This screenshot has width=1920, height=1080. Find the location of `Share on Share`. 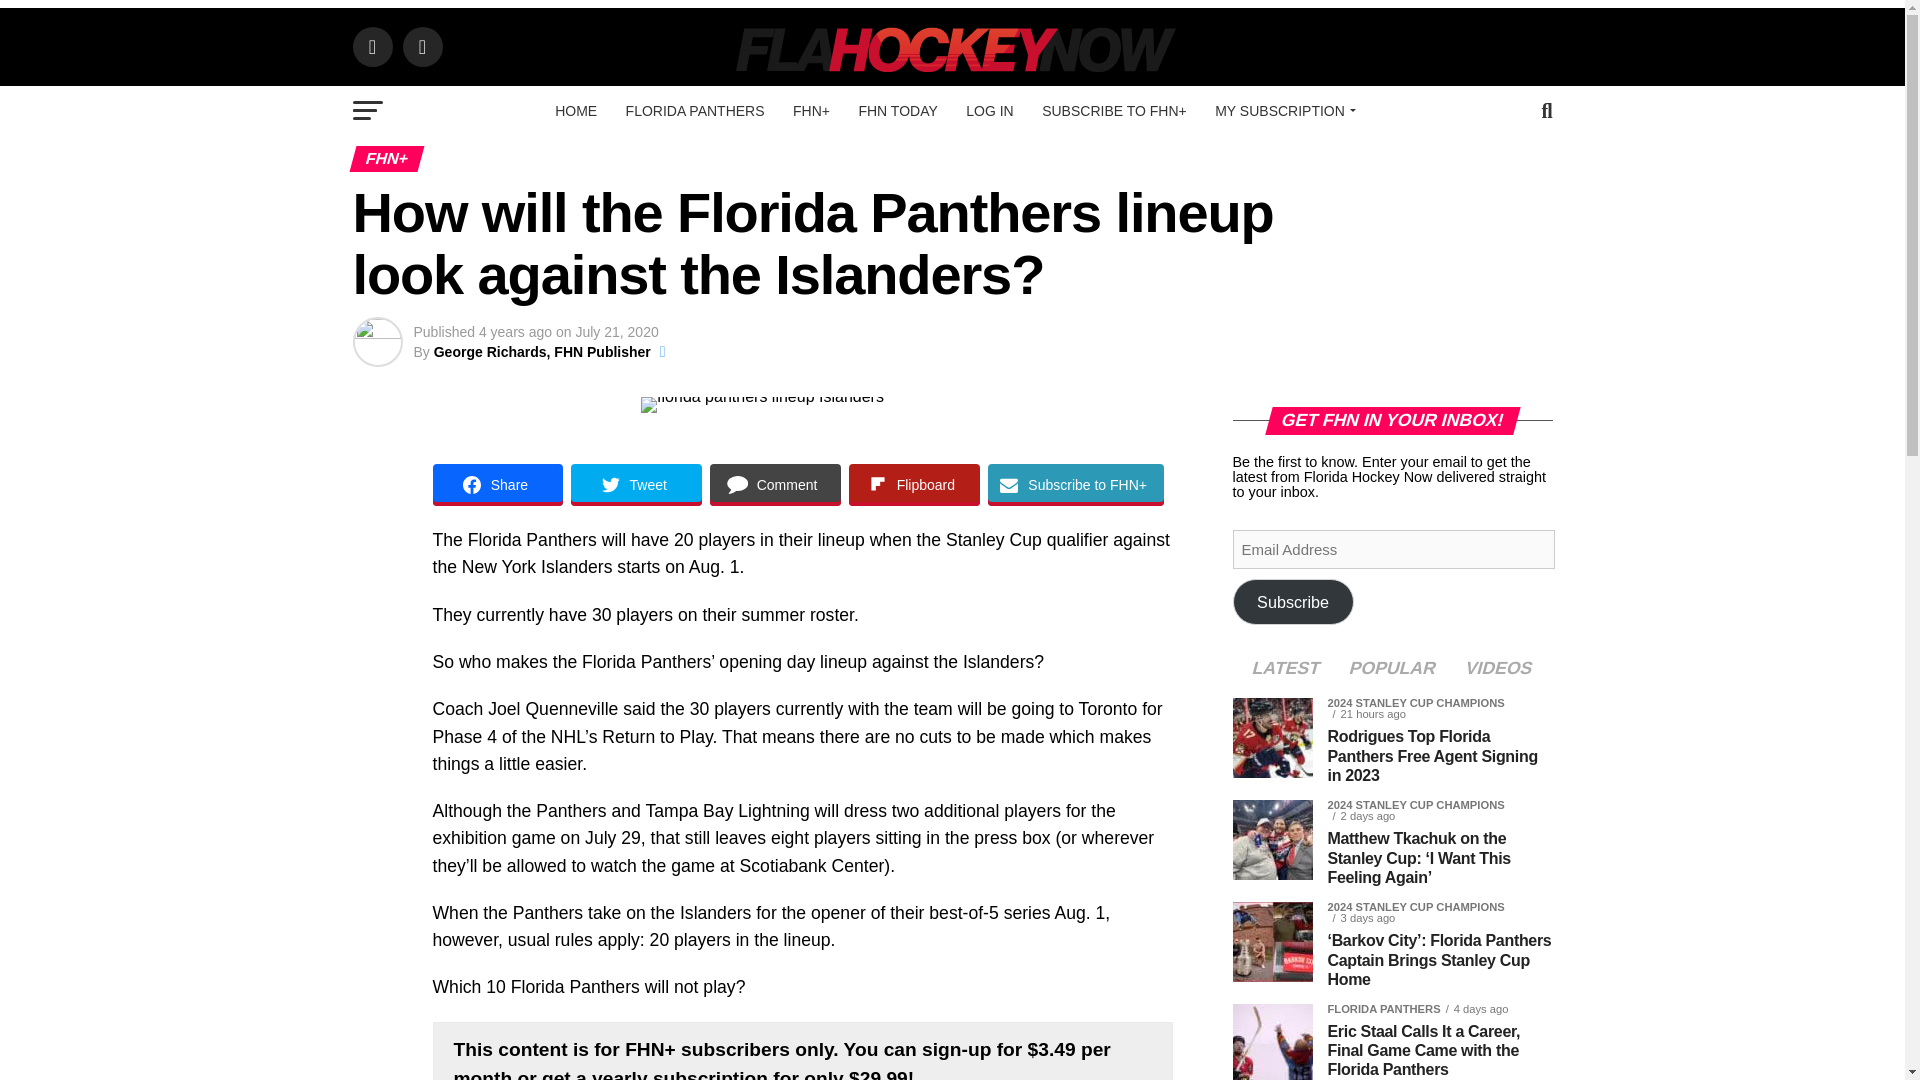

Share on Share is located at coordinates (497, 485).